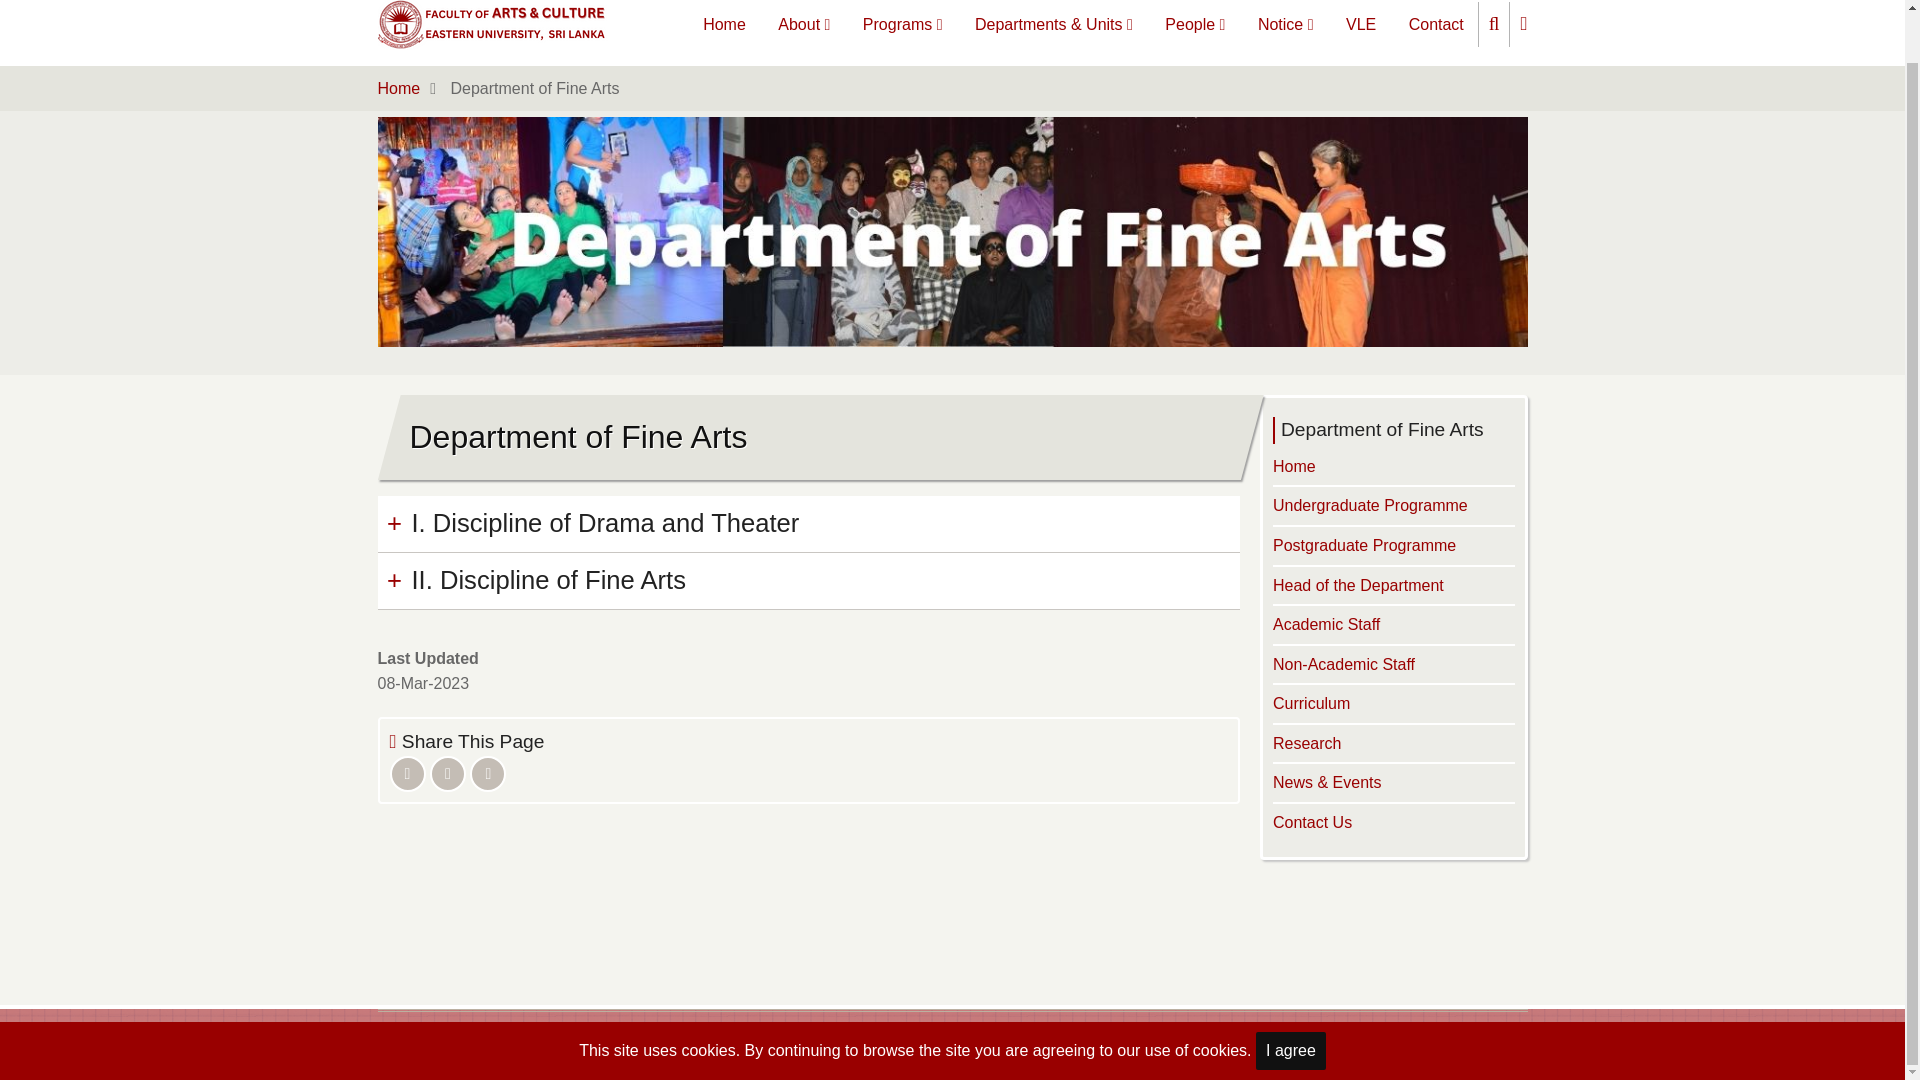 Image resolution: width=1920 pixels, height=1080 pixels. What do you see at coordinates (804, 24) in the screenshot?
I see `About` at bounding box center [804, 24].